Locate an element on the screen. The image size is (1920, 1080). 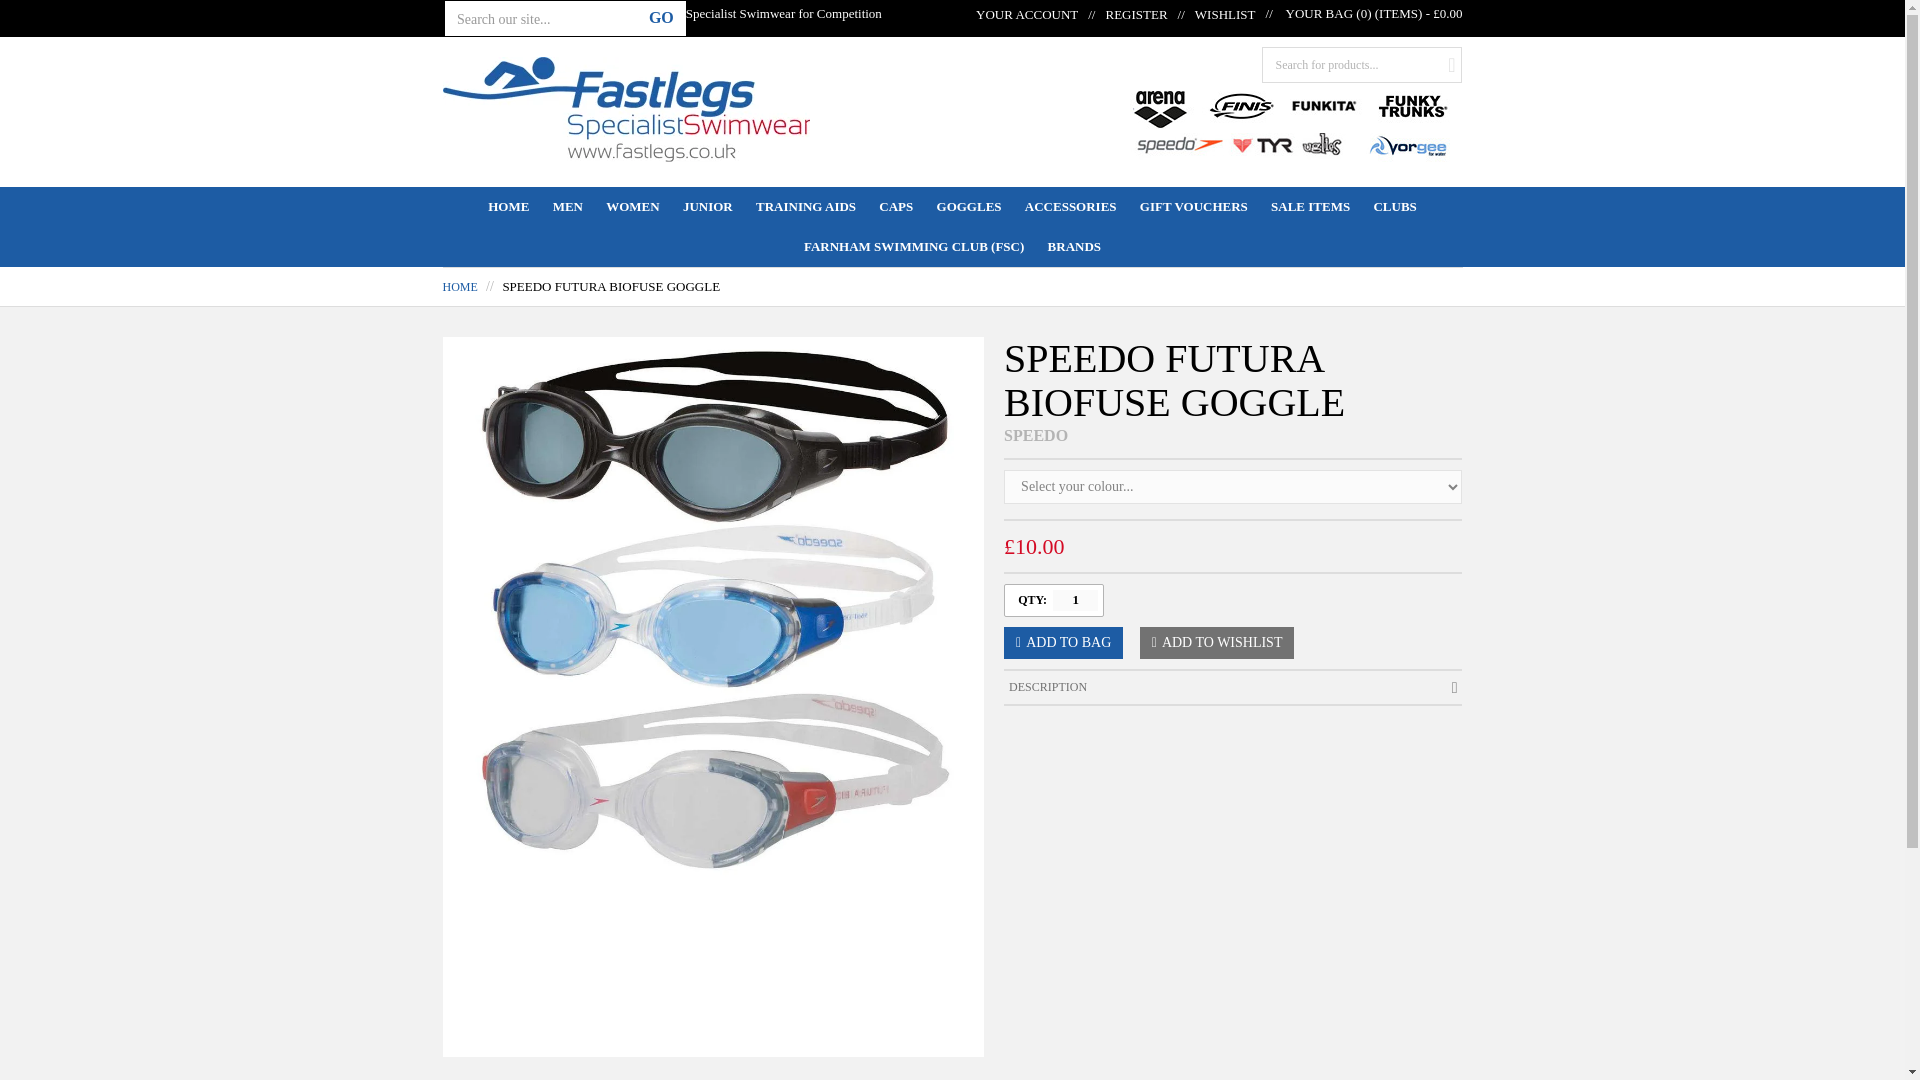
REGISTER is located at coordinates (1122, 15).